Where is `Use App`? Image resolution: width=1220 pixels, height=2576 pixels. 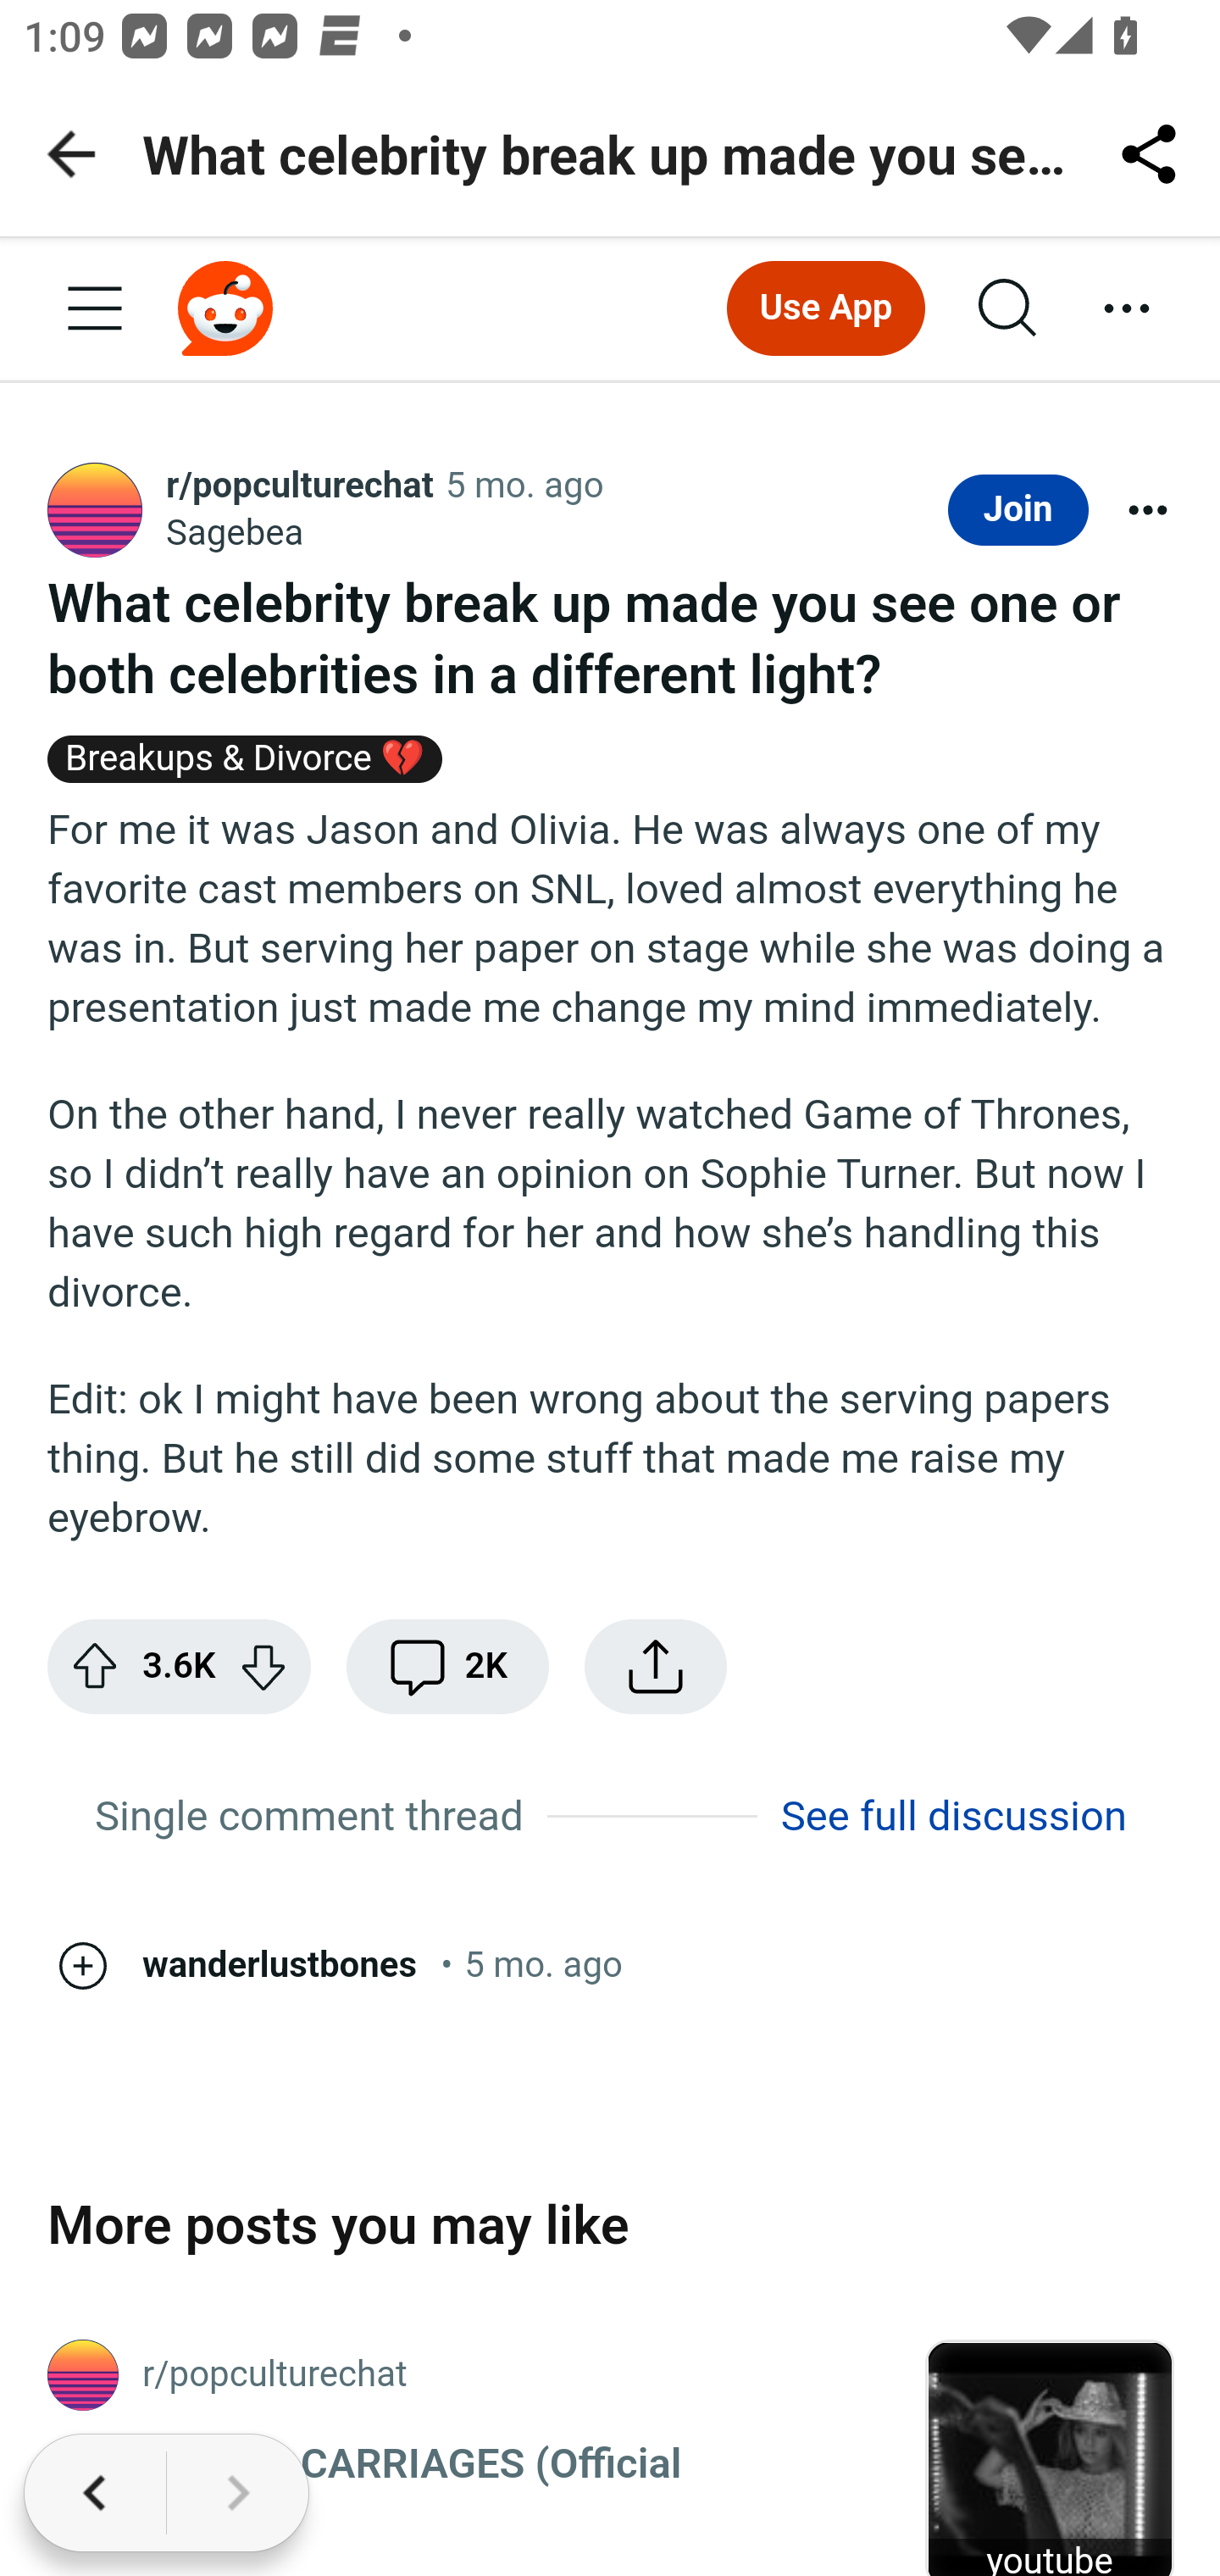
Use App is located at coordinates (825, 308).